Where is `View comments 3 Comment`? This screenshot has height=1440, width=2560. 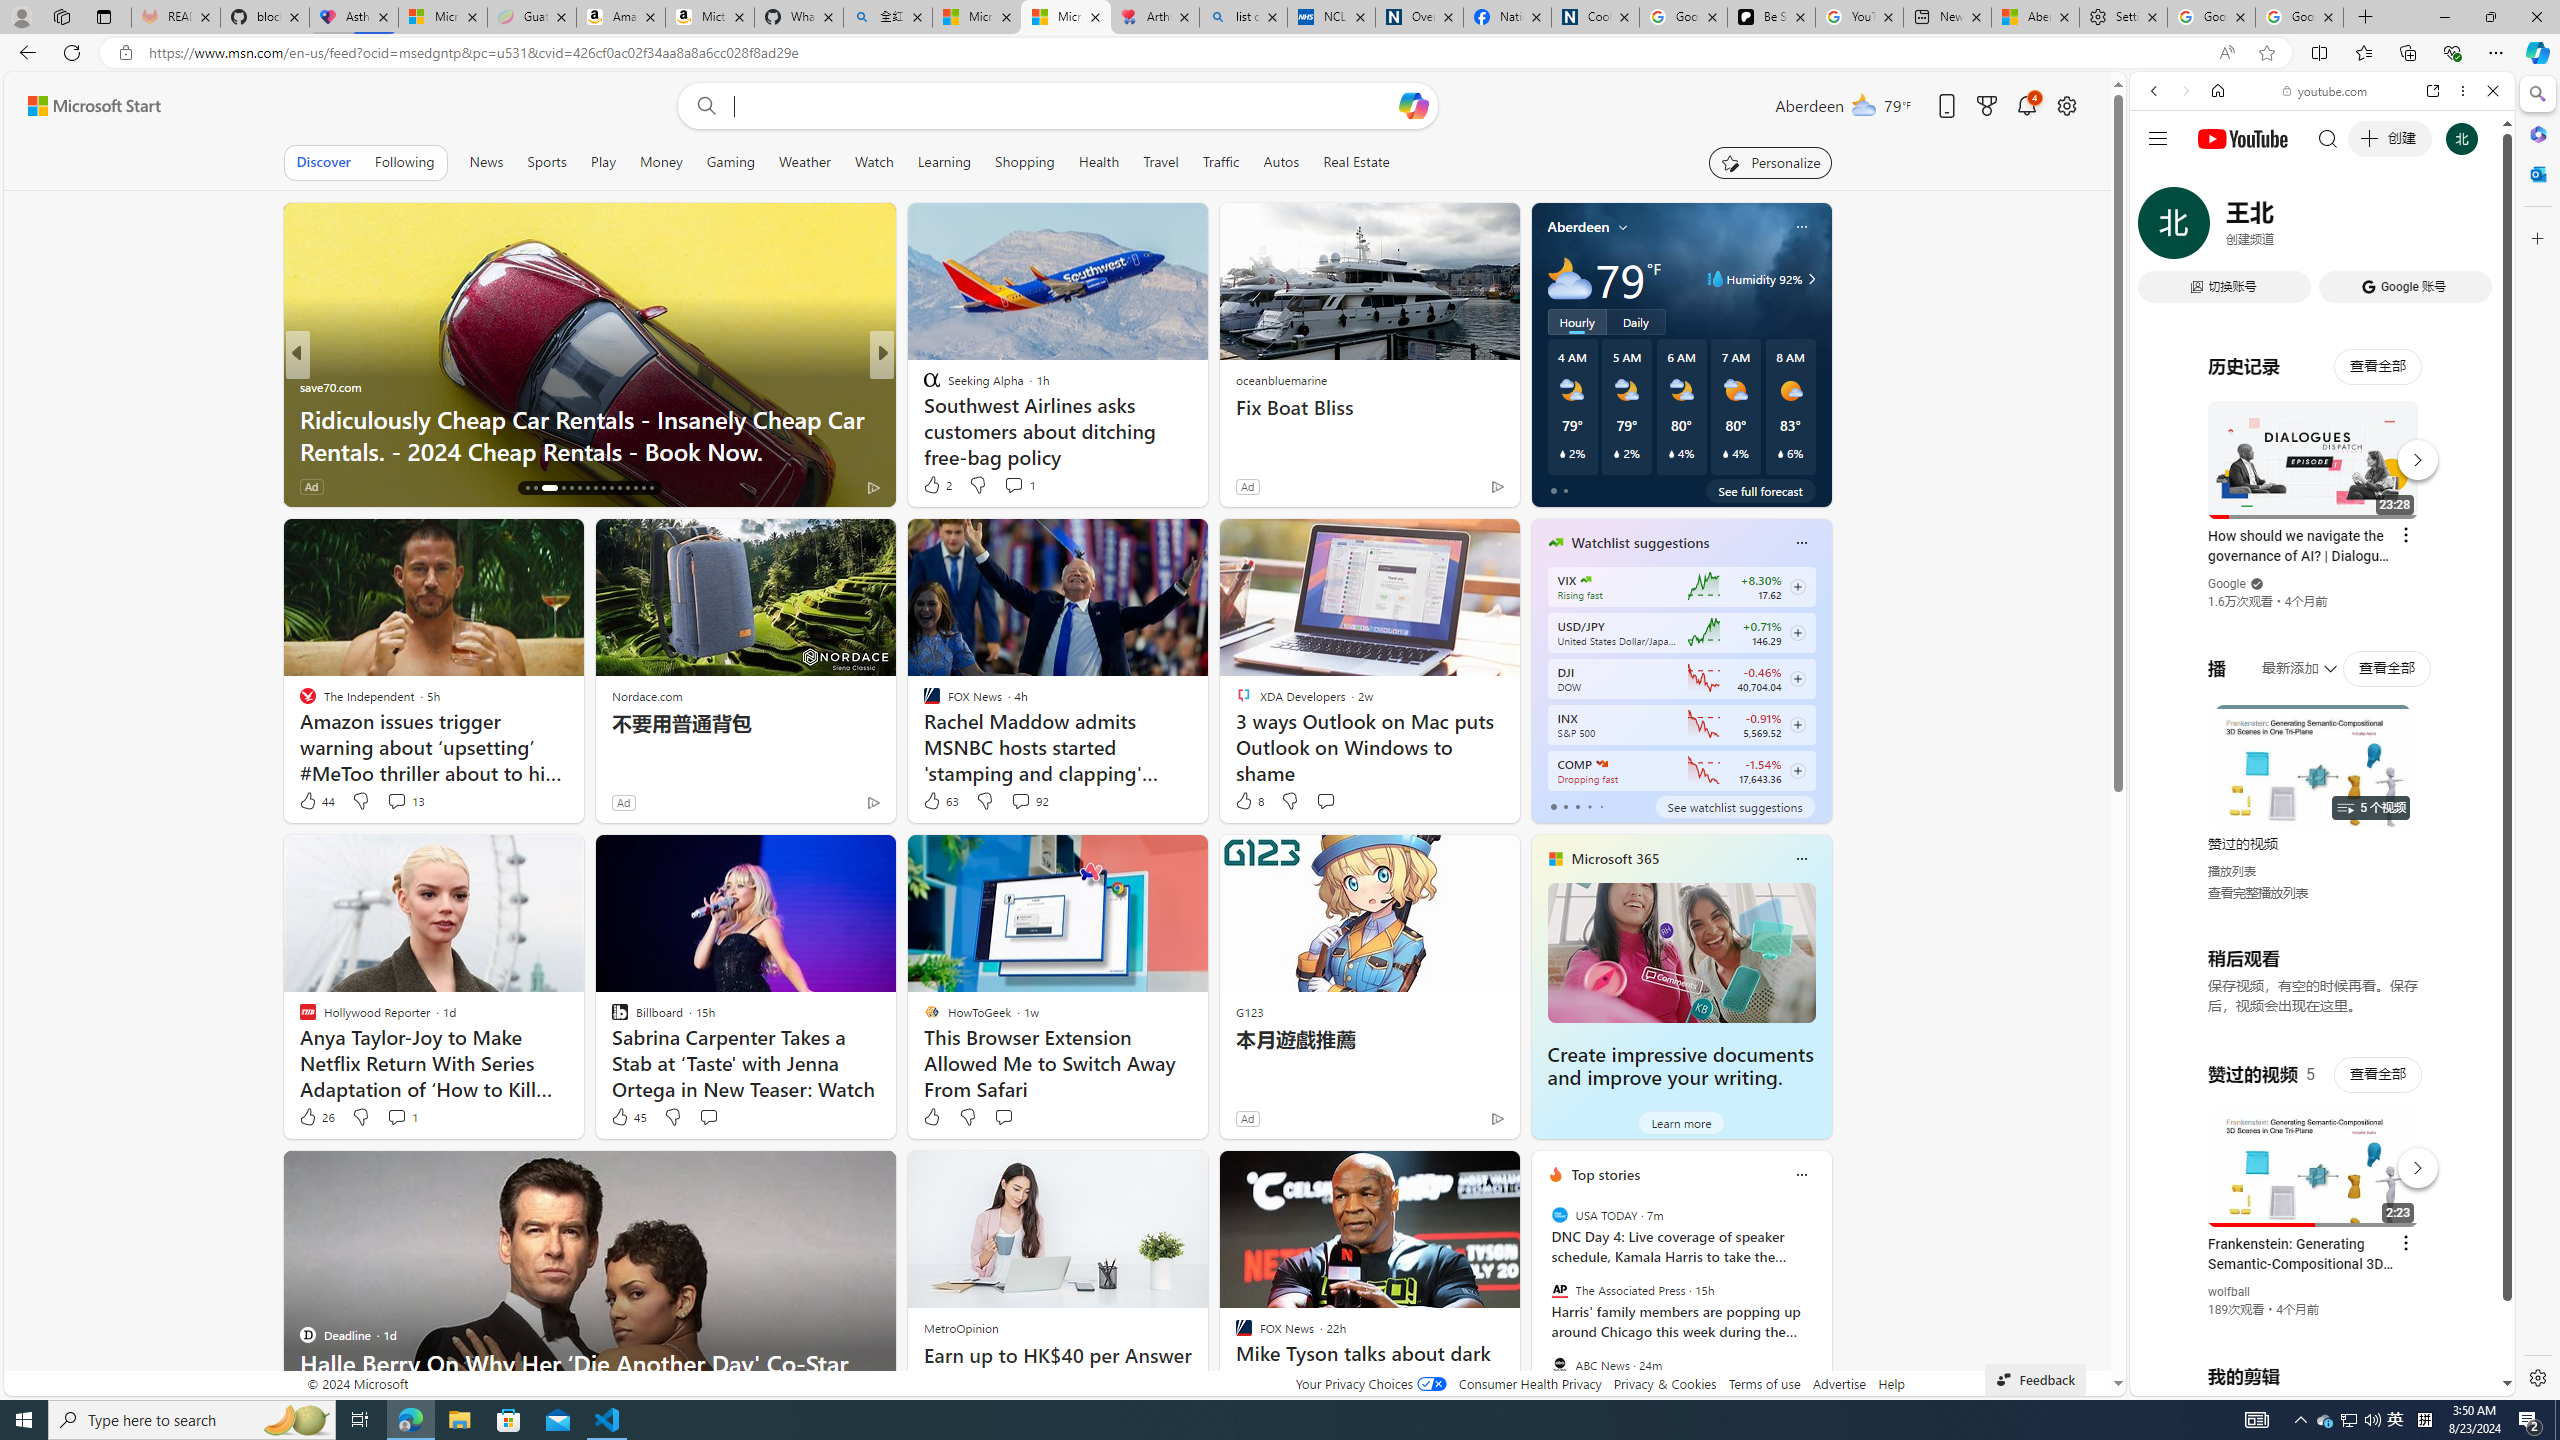 View comments 3 Comment is located at coordinates (1014, 486).